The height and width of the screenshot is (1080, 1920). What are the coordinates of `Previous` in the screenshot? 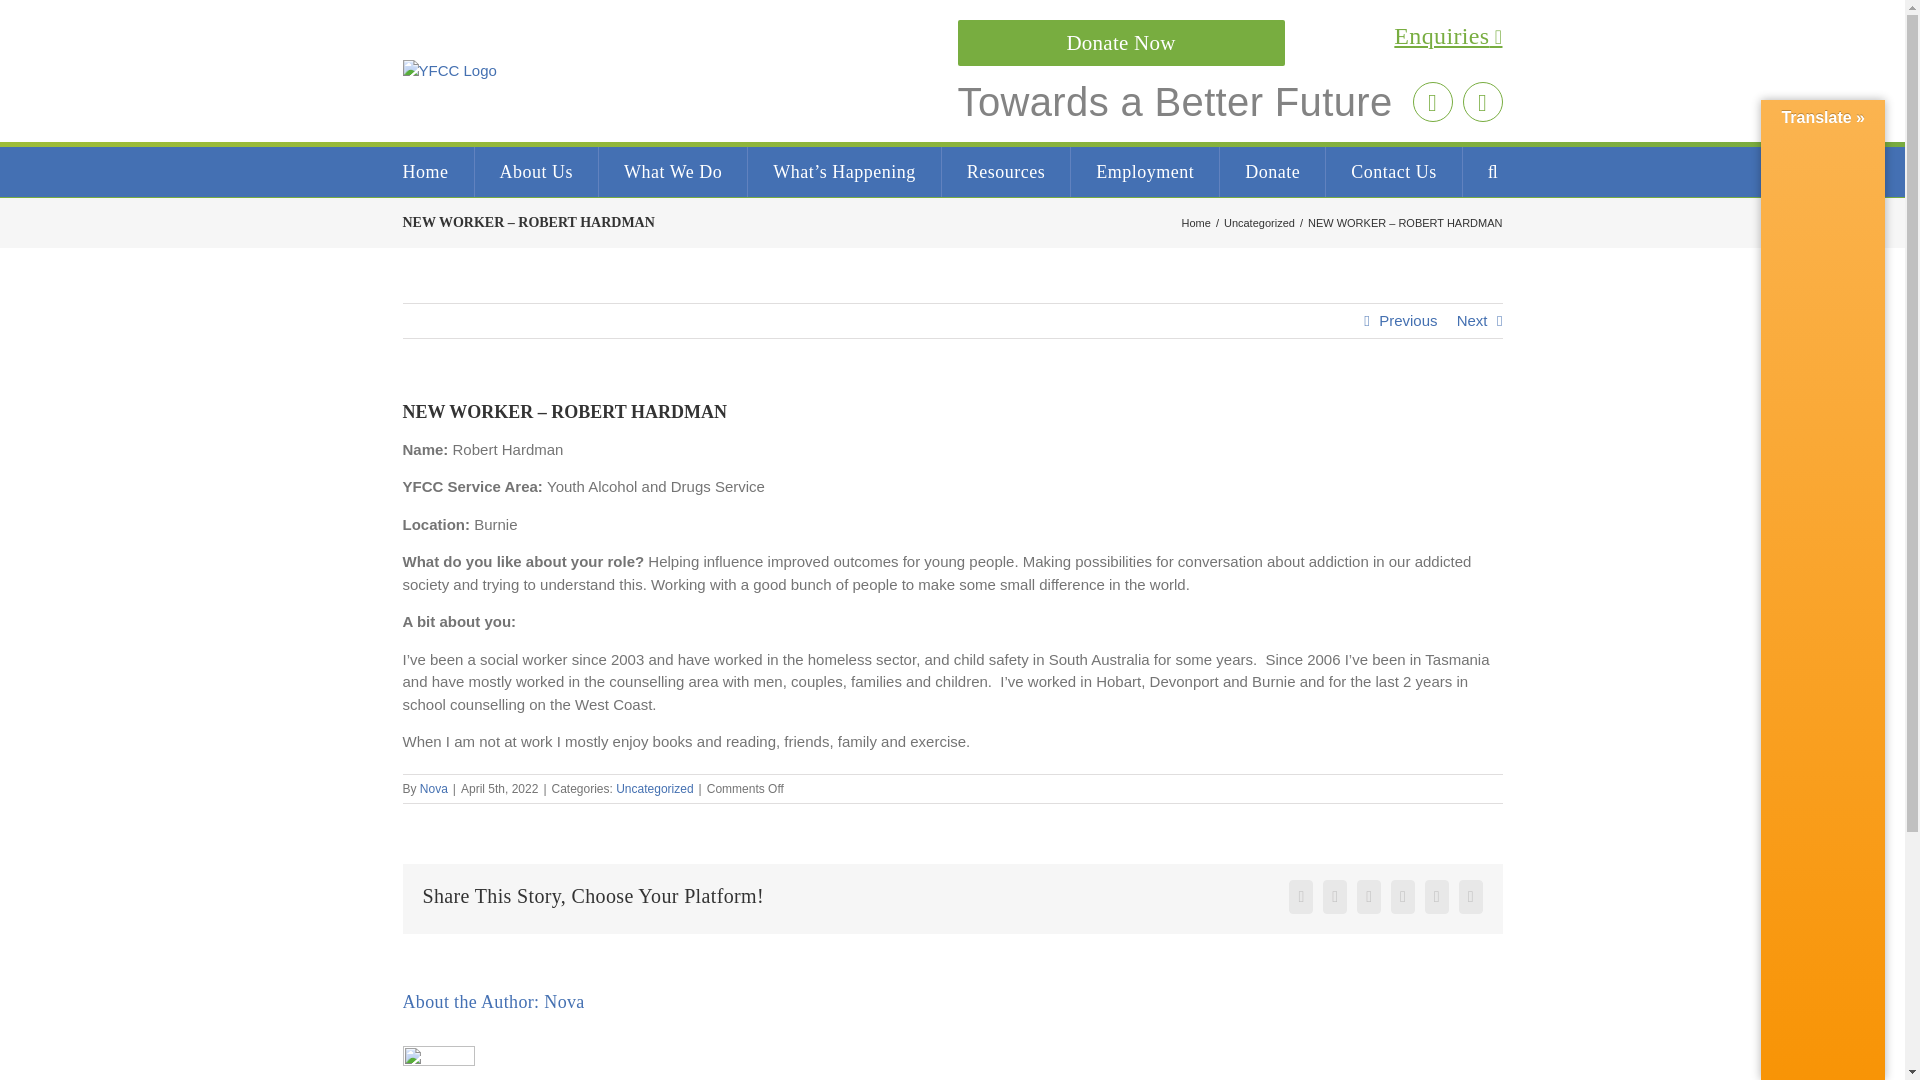 It's located at (1407, 320).